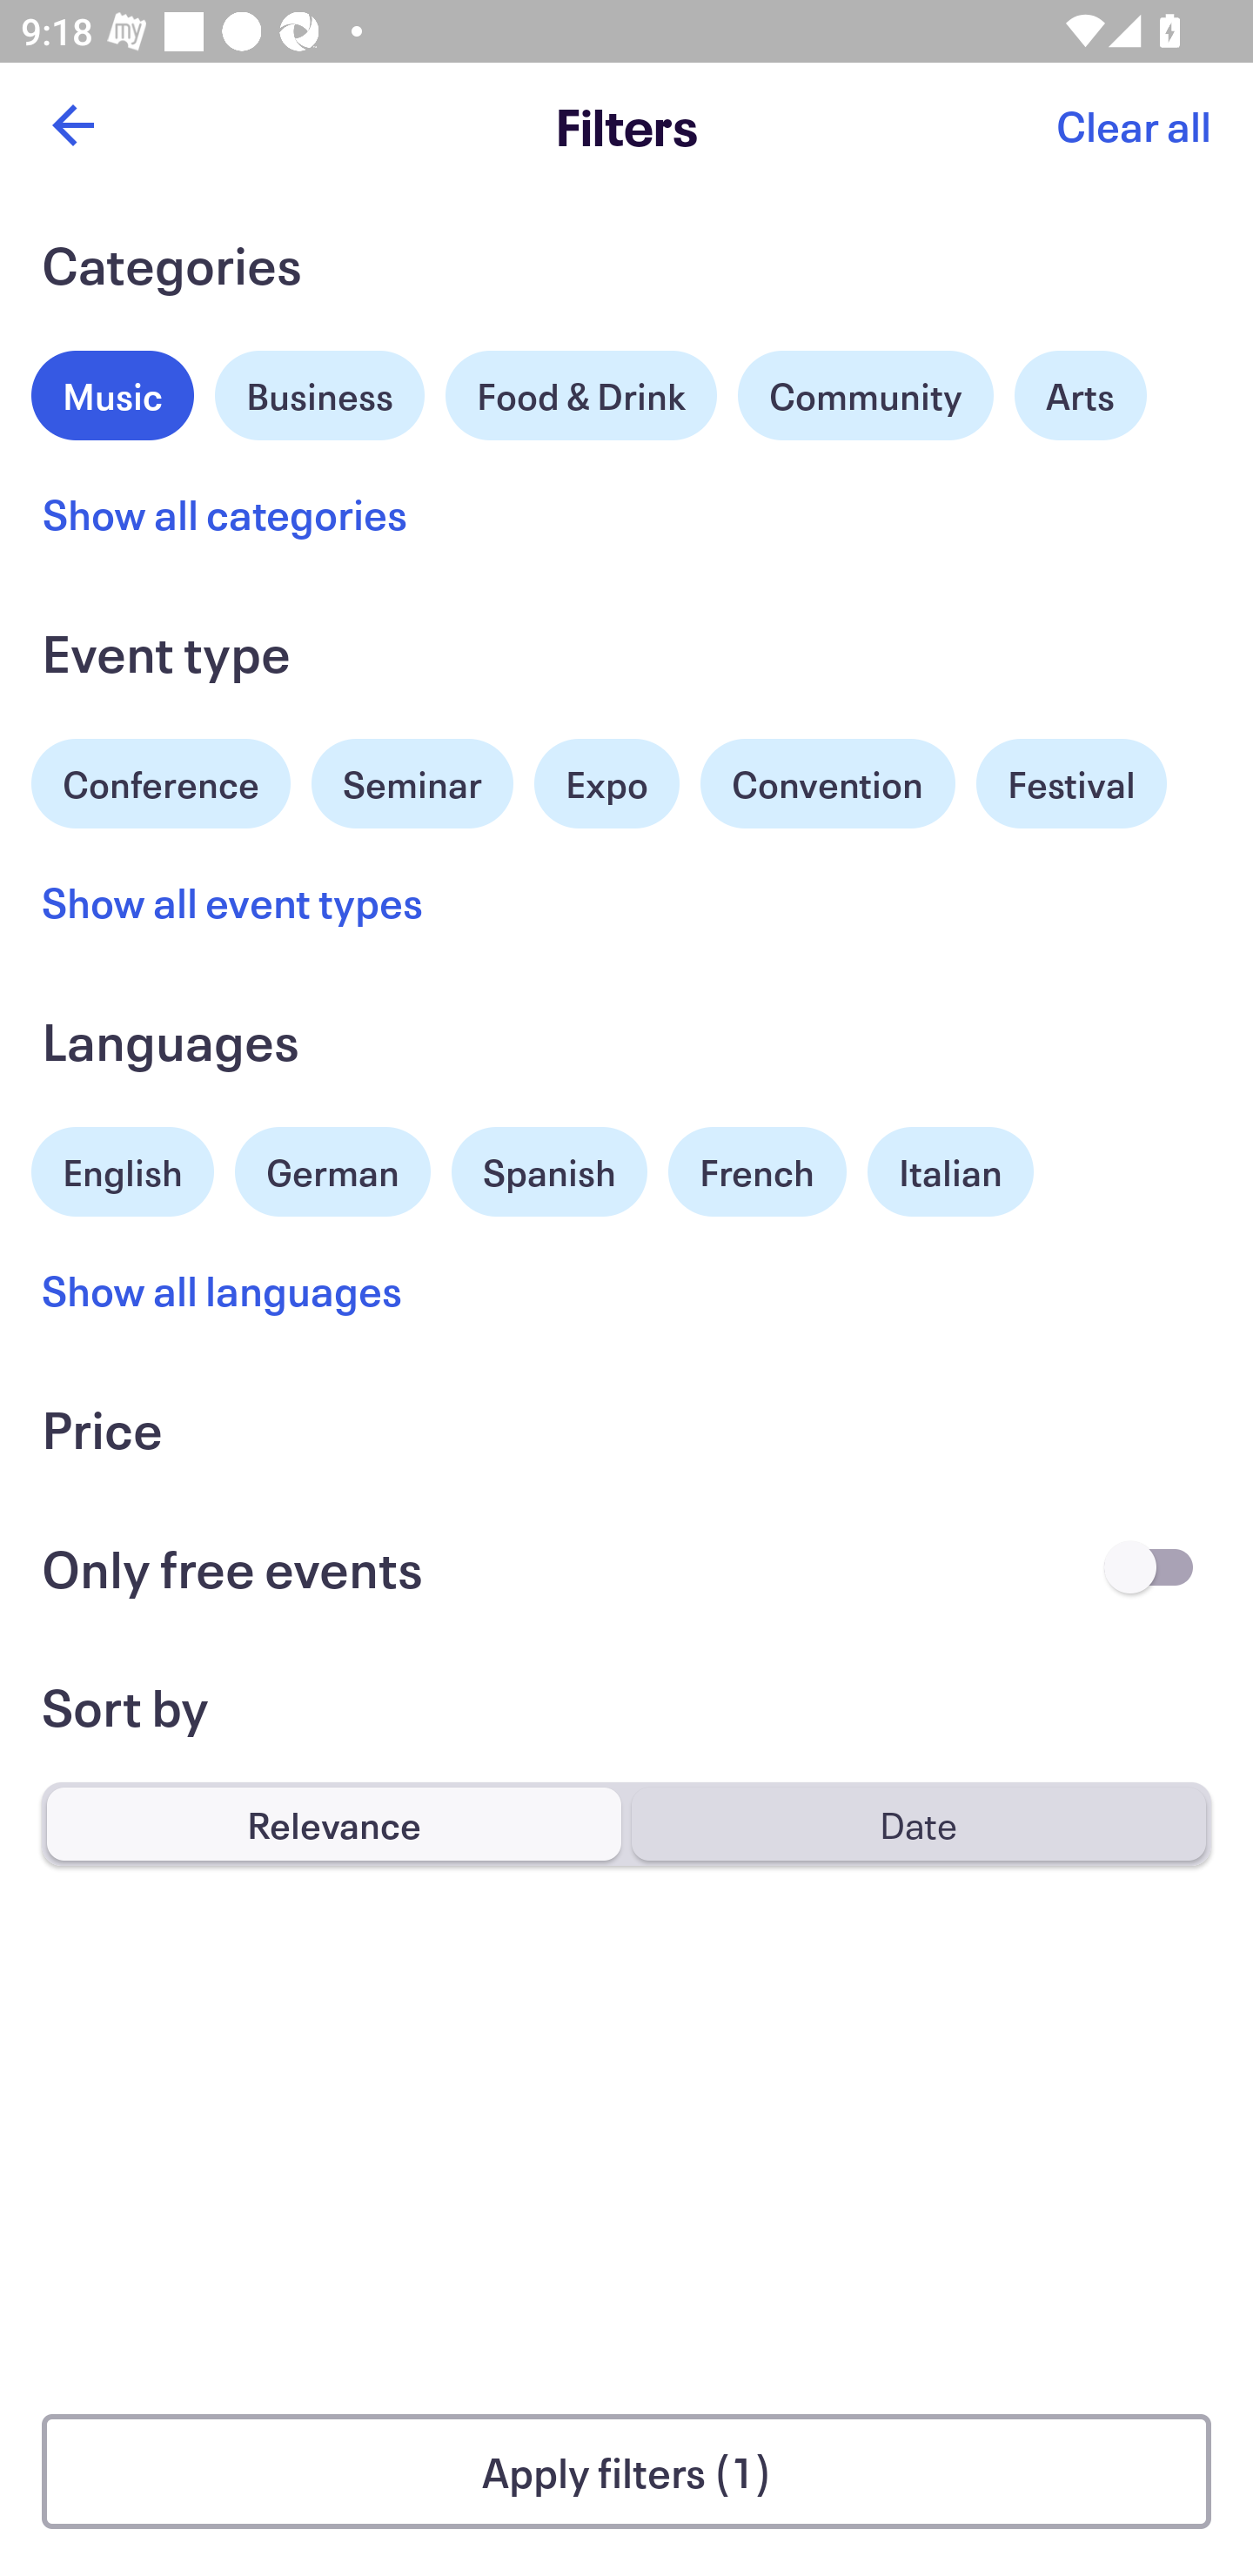  I want to click on Festival, so click(1070, 783).